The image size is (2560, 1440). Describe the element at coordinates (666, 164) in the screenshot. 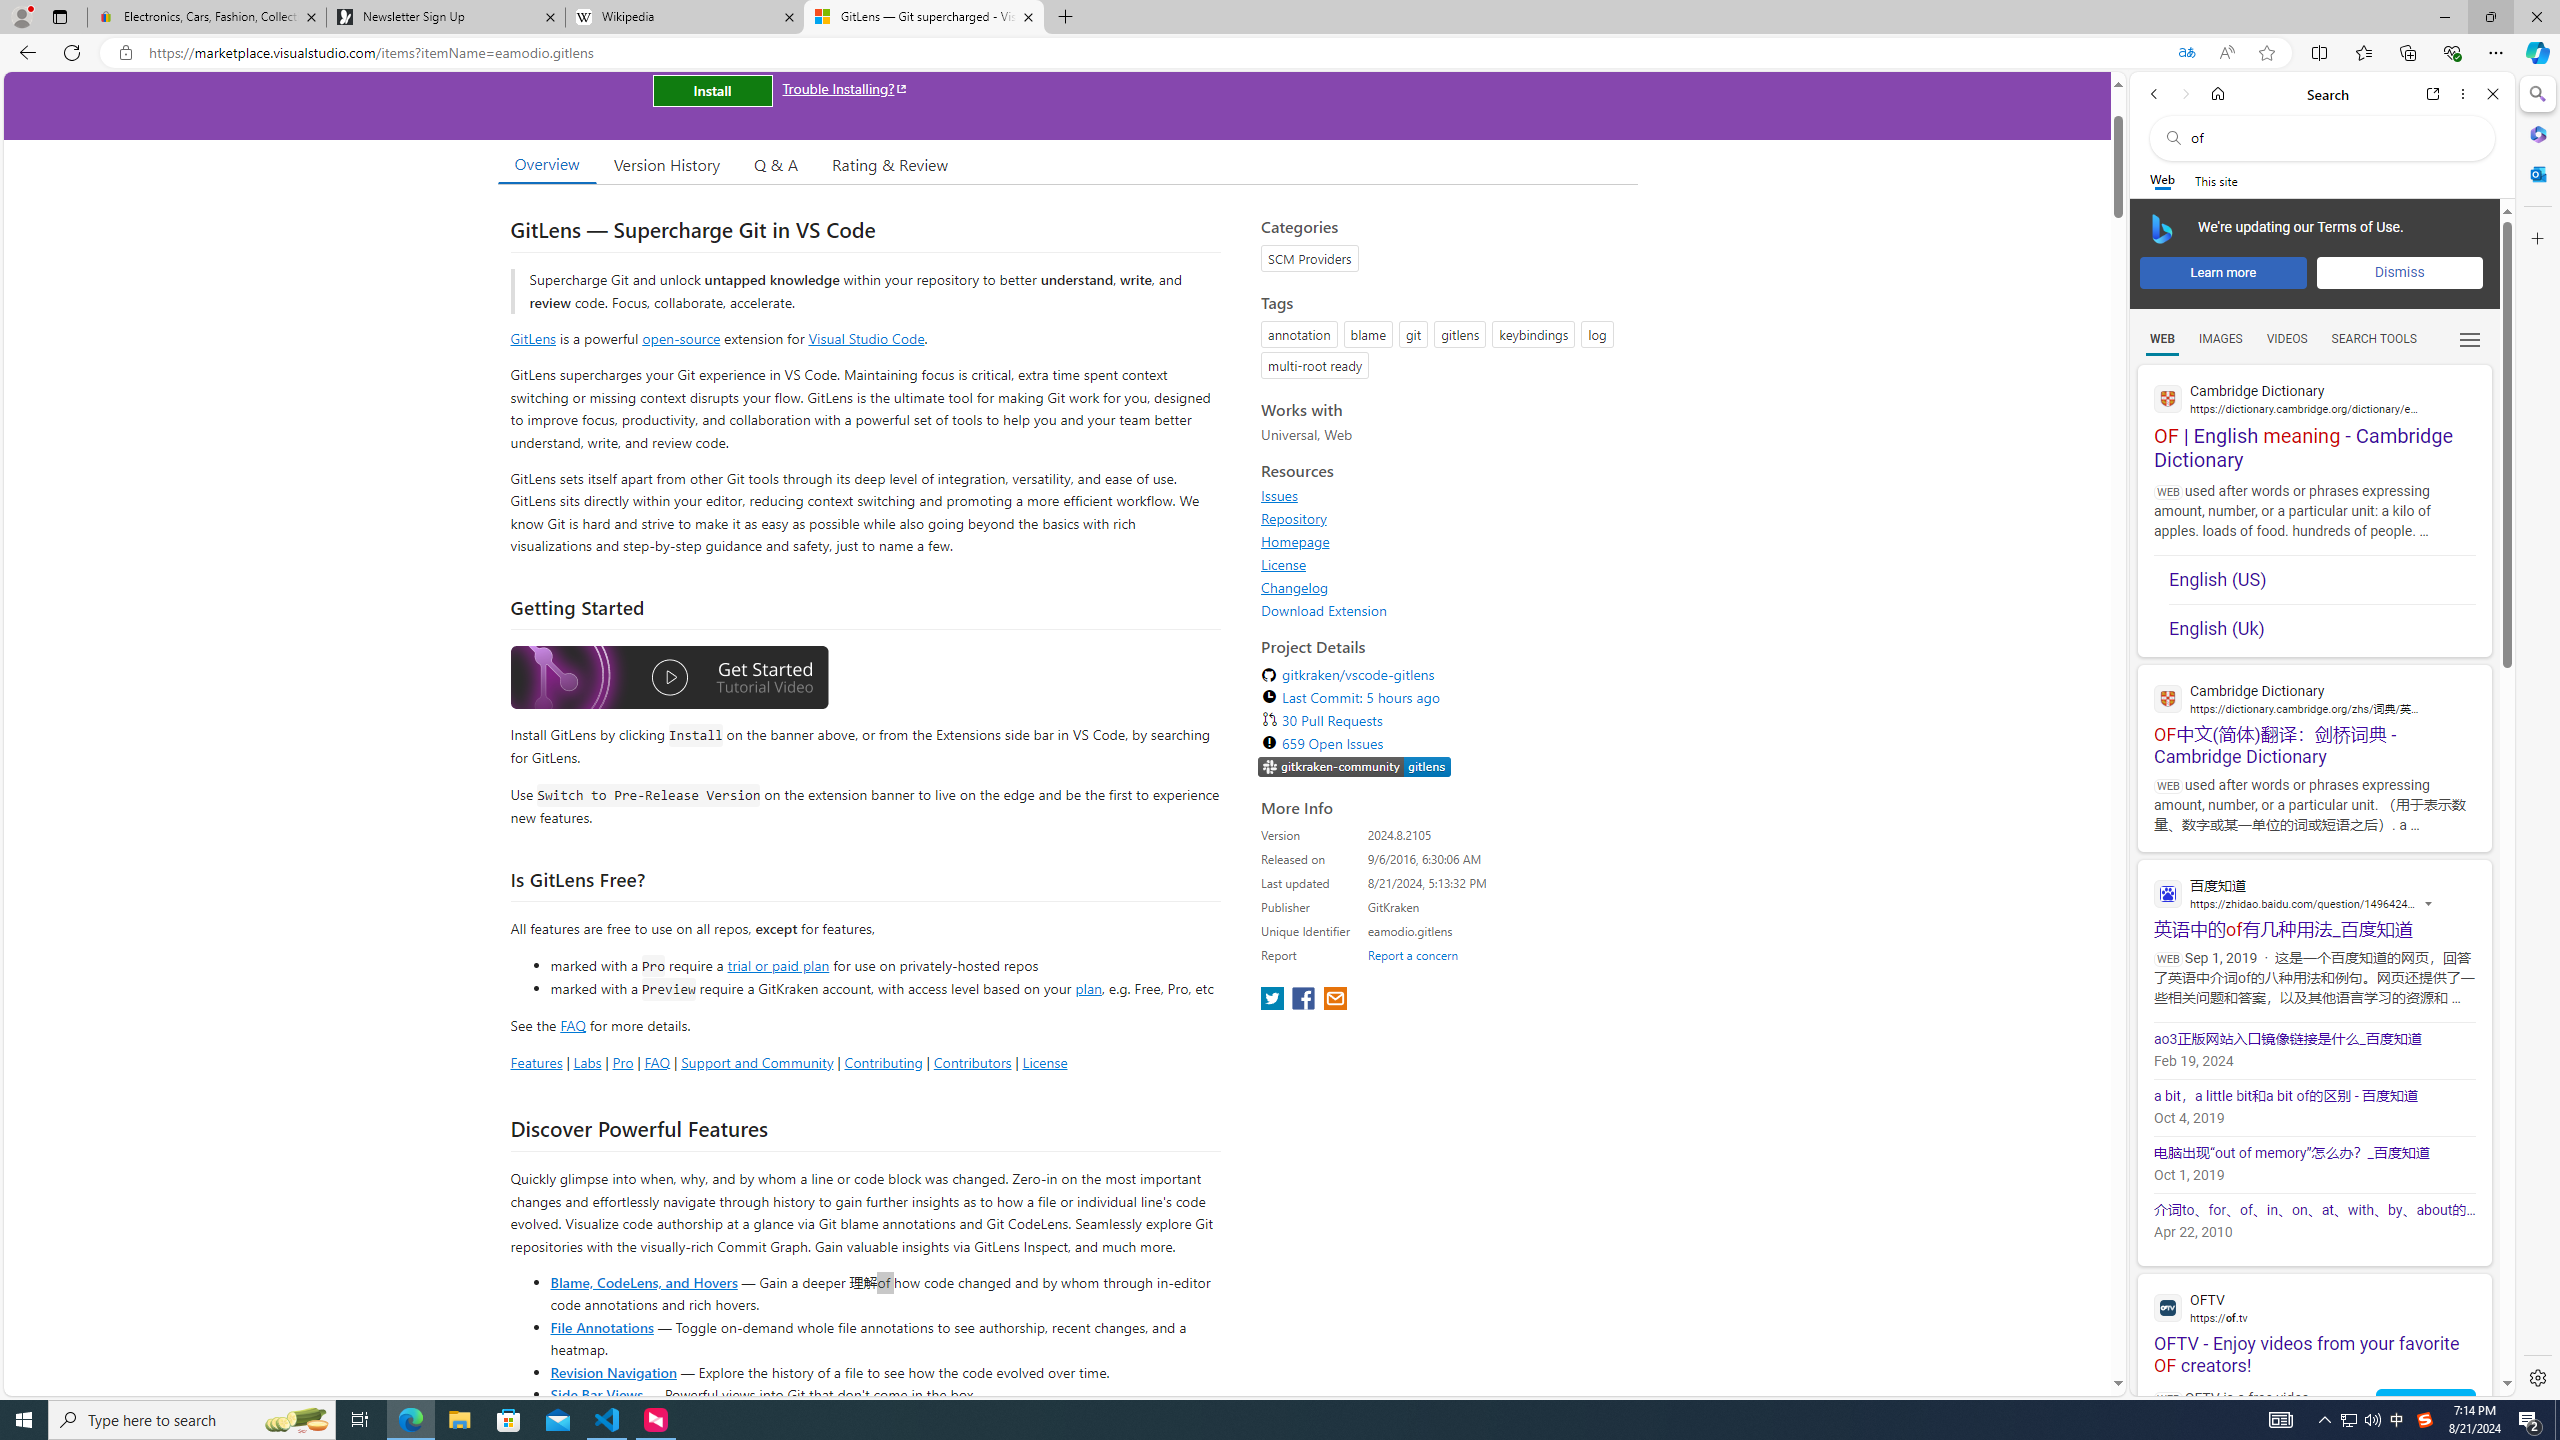

I see `Version History` at that location.